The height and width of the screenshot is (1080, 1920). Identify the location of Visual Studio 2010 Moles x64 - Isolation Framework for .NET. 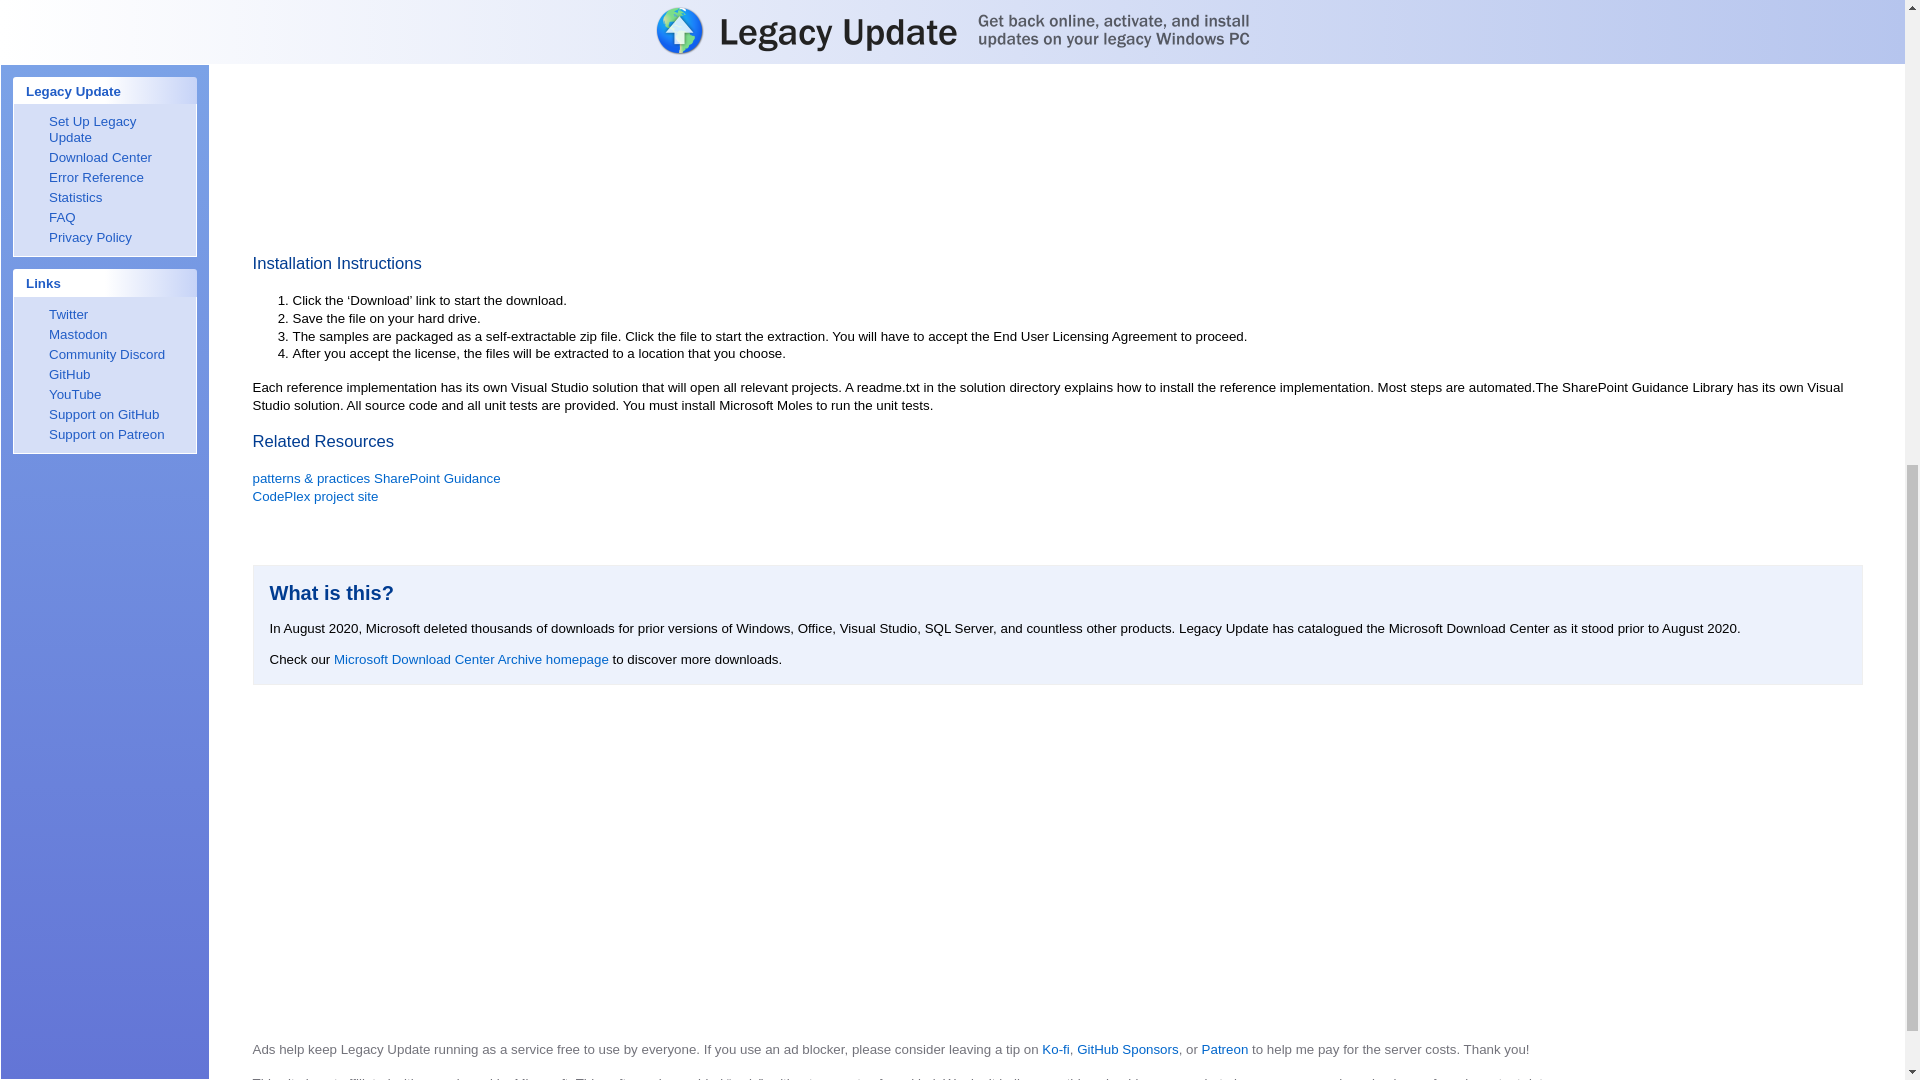
(472, 12).